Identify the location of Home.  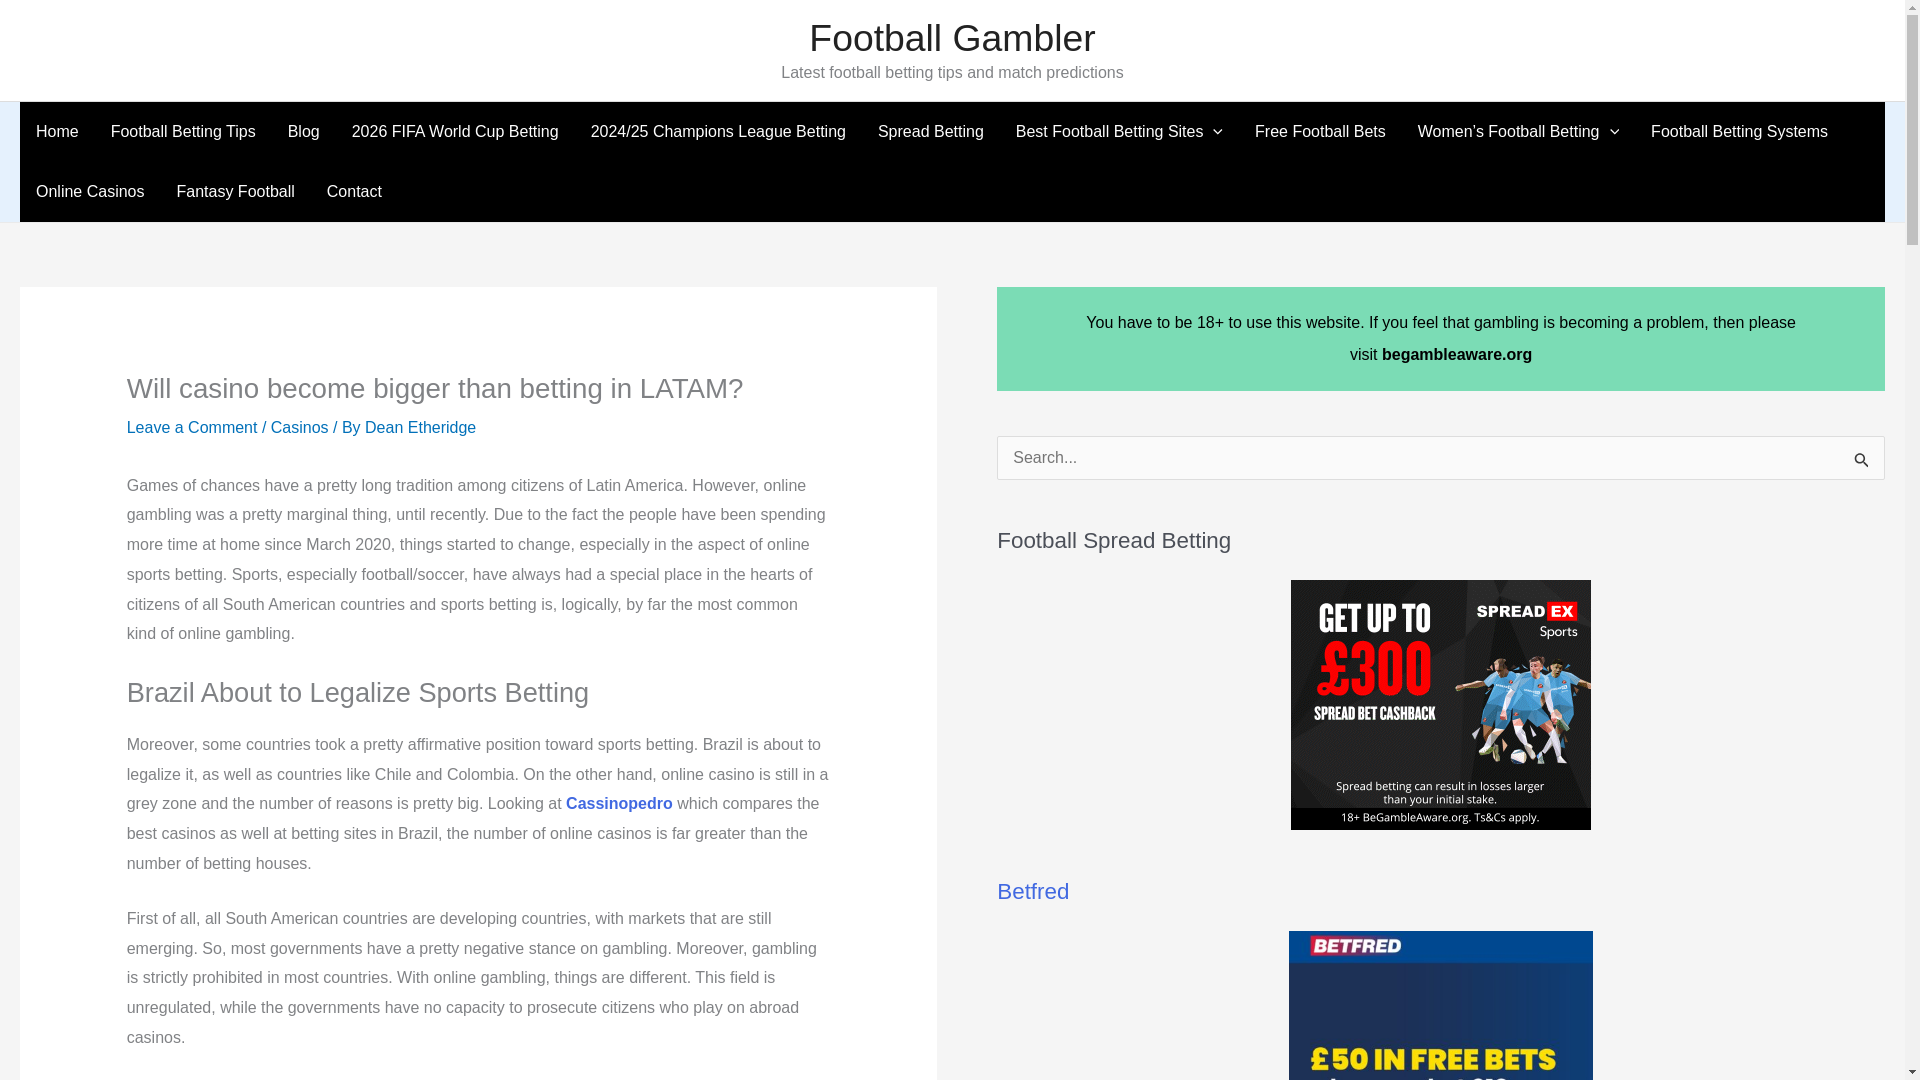
(56, 132).